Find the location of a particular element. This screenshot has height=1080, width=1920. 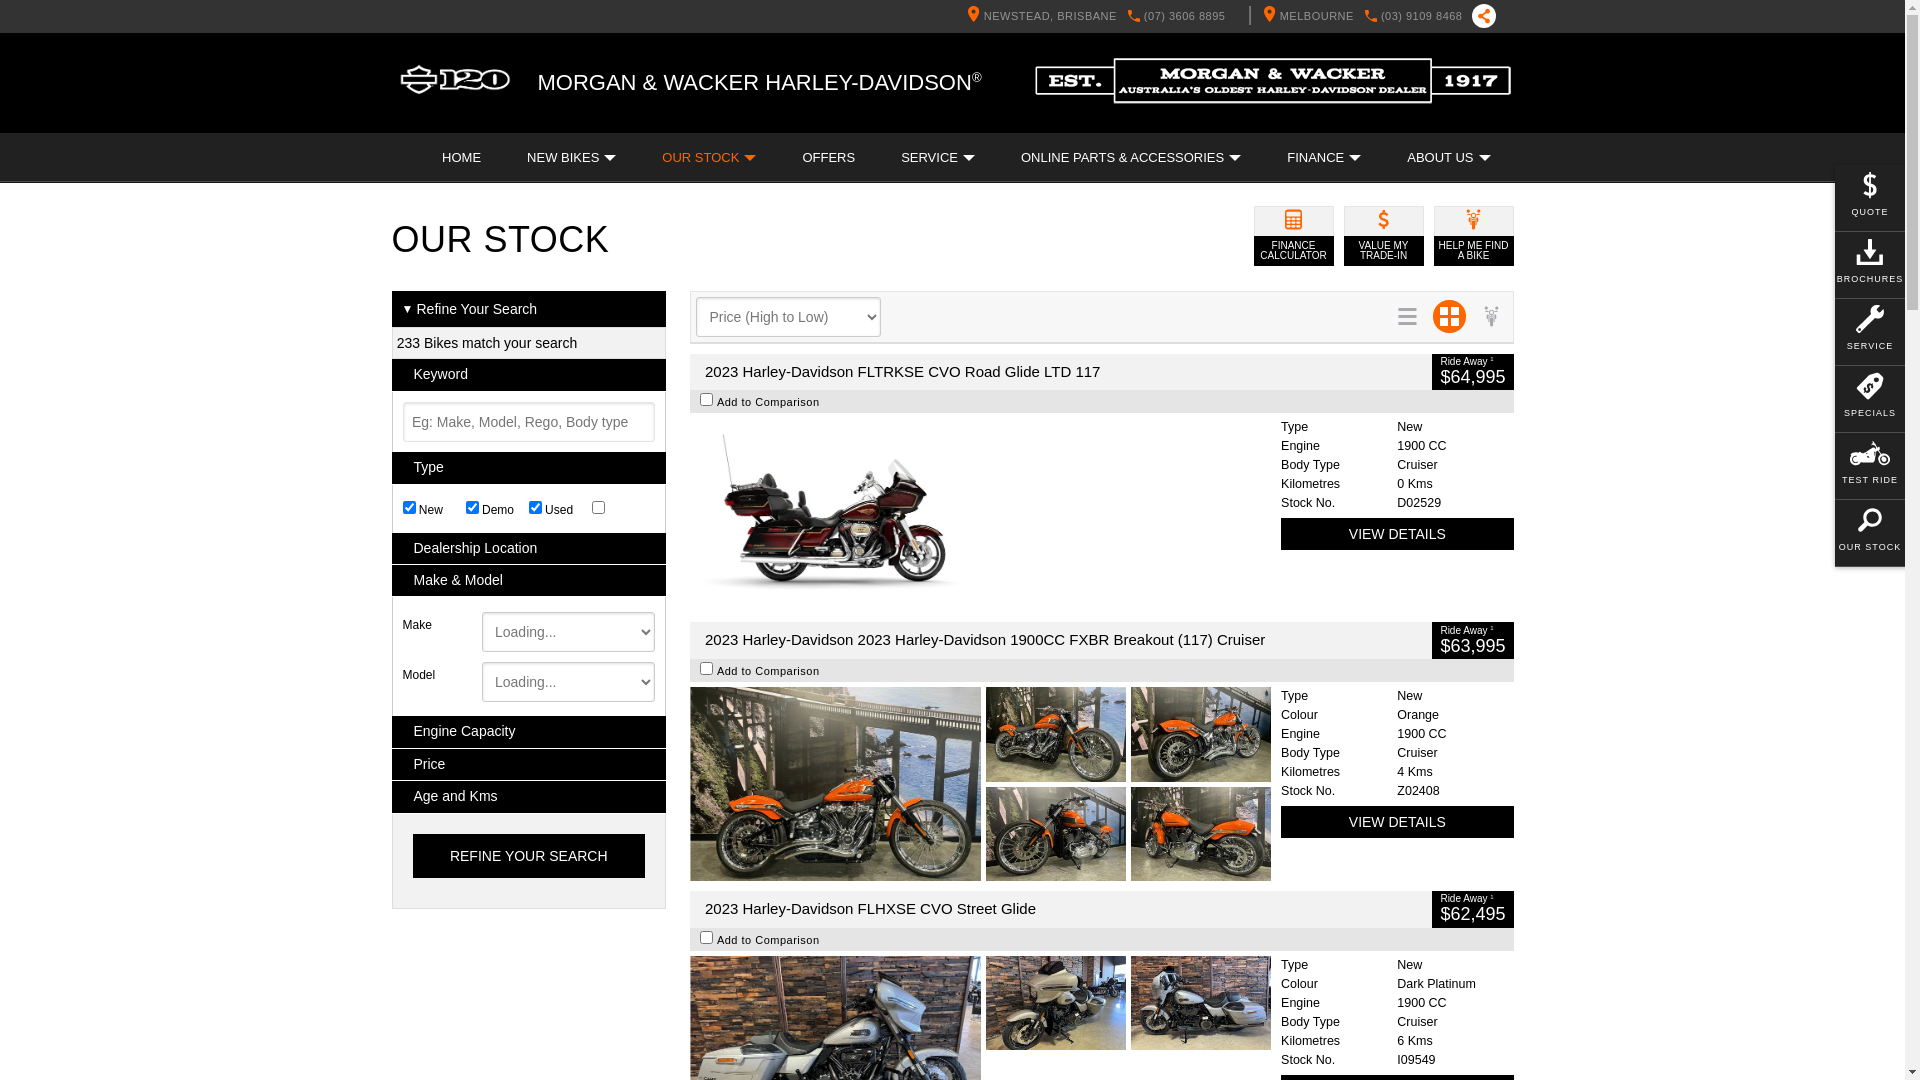

PARTS OFFERS is located at coordinates (466, 110).